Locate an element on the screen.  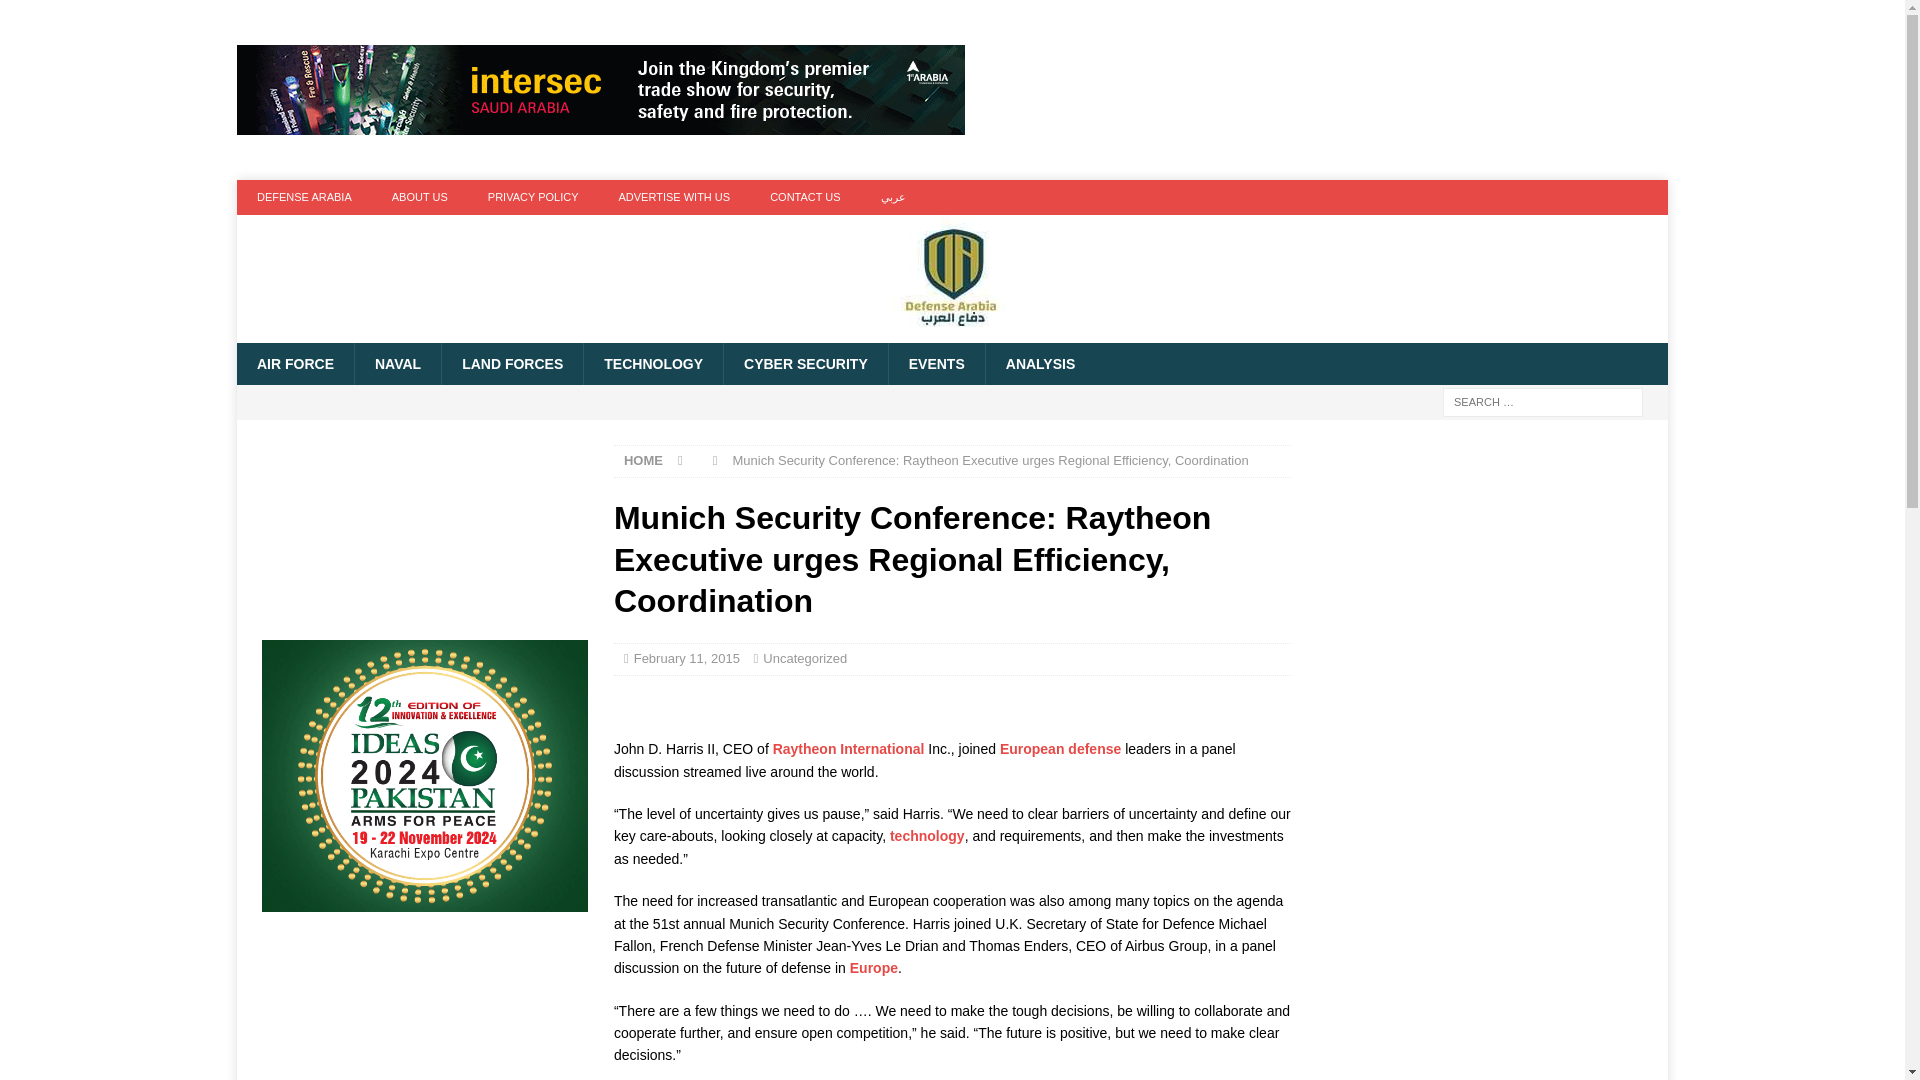
CONTACT US is located at coordinates (805, 197).